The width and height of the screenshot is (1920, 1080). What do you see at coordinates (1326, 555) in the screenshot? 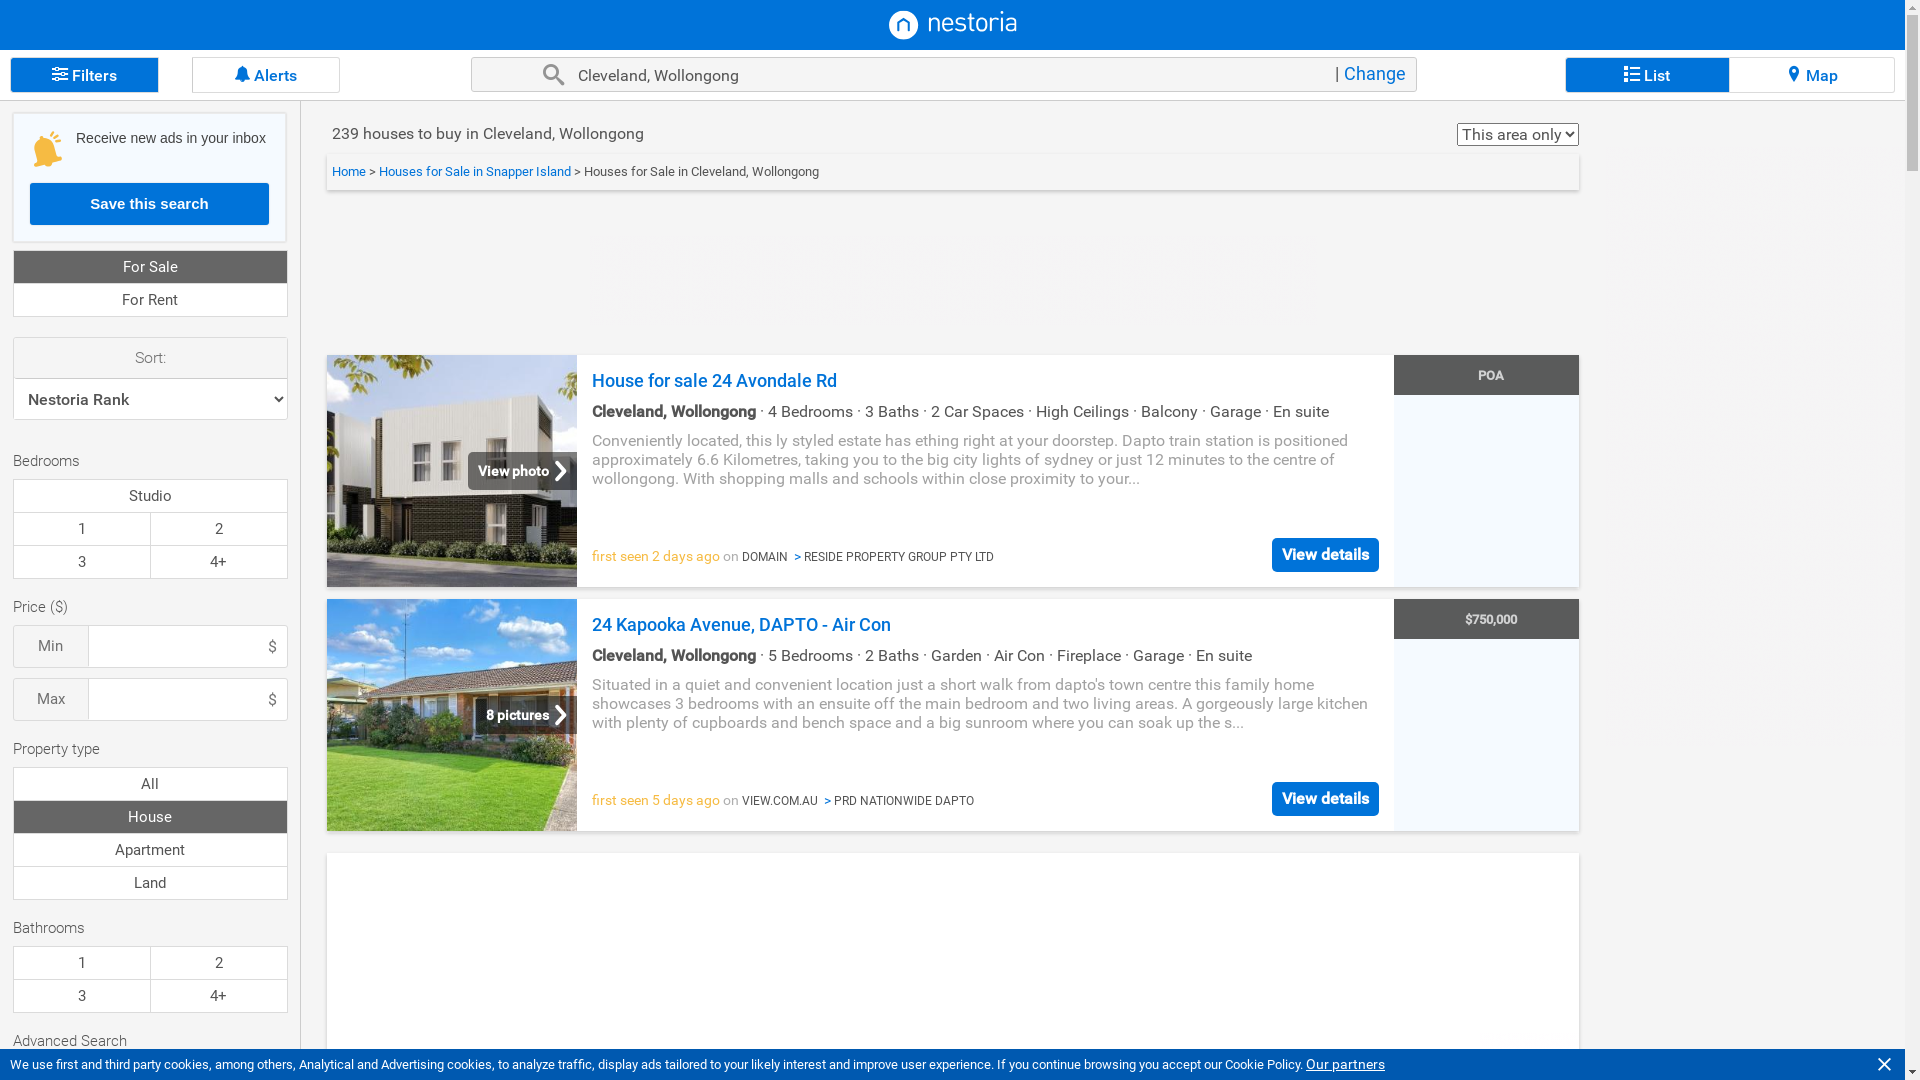
I see `View details` at bounding box center [1326, 555].